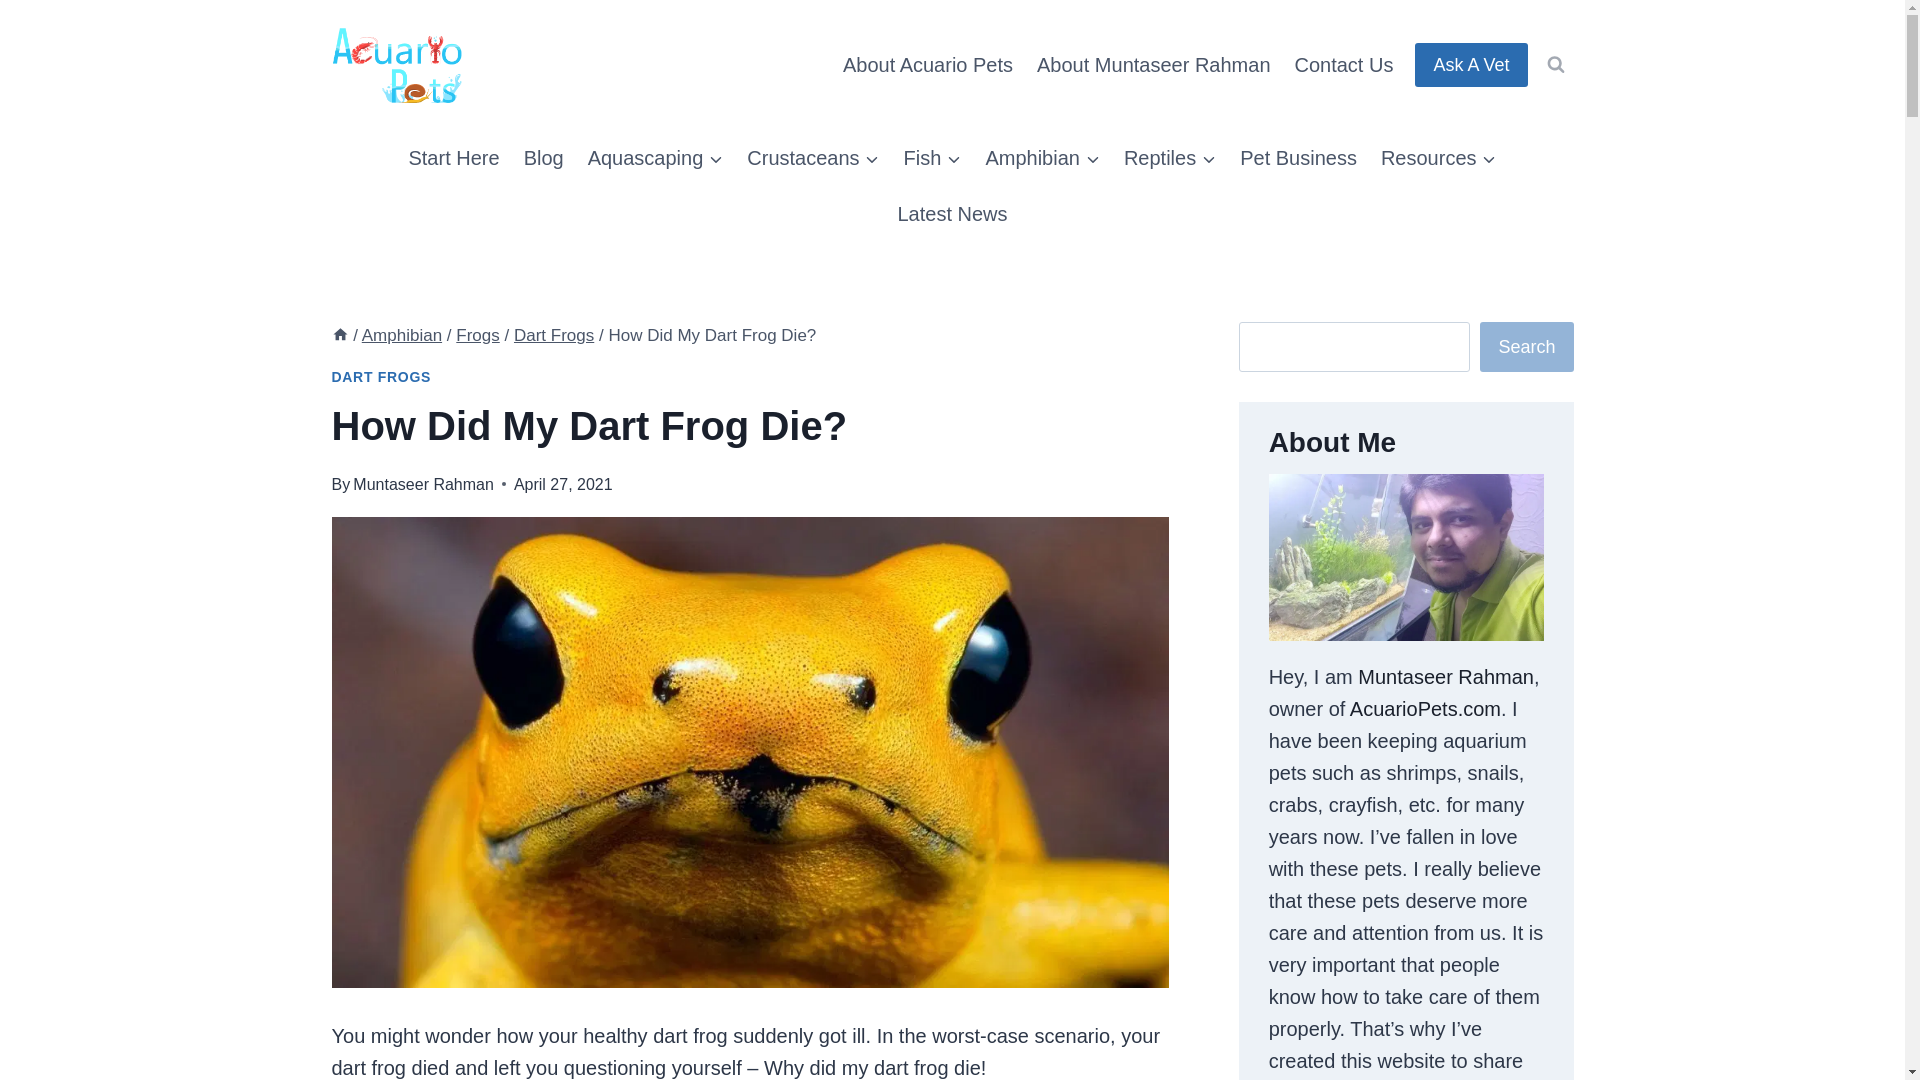 Image resolution: width=1920 pixels, height=1080 pixels. I want to click on Start Here, so click(452, 157).